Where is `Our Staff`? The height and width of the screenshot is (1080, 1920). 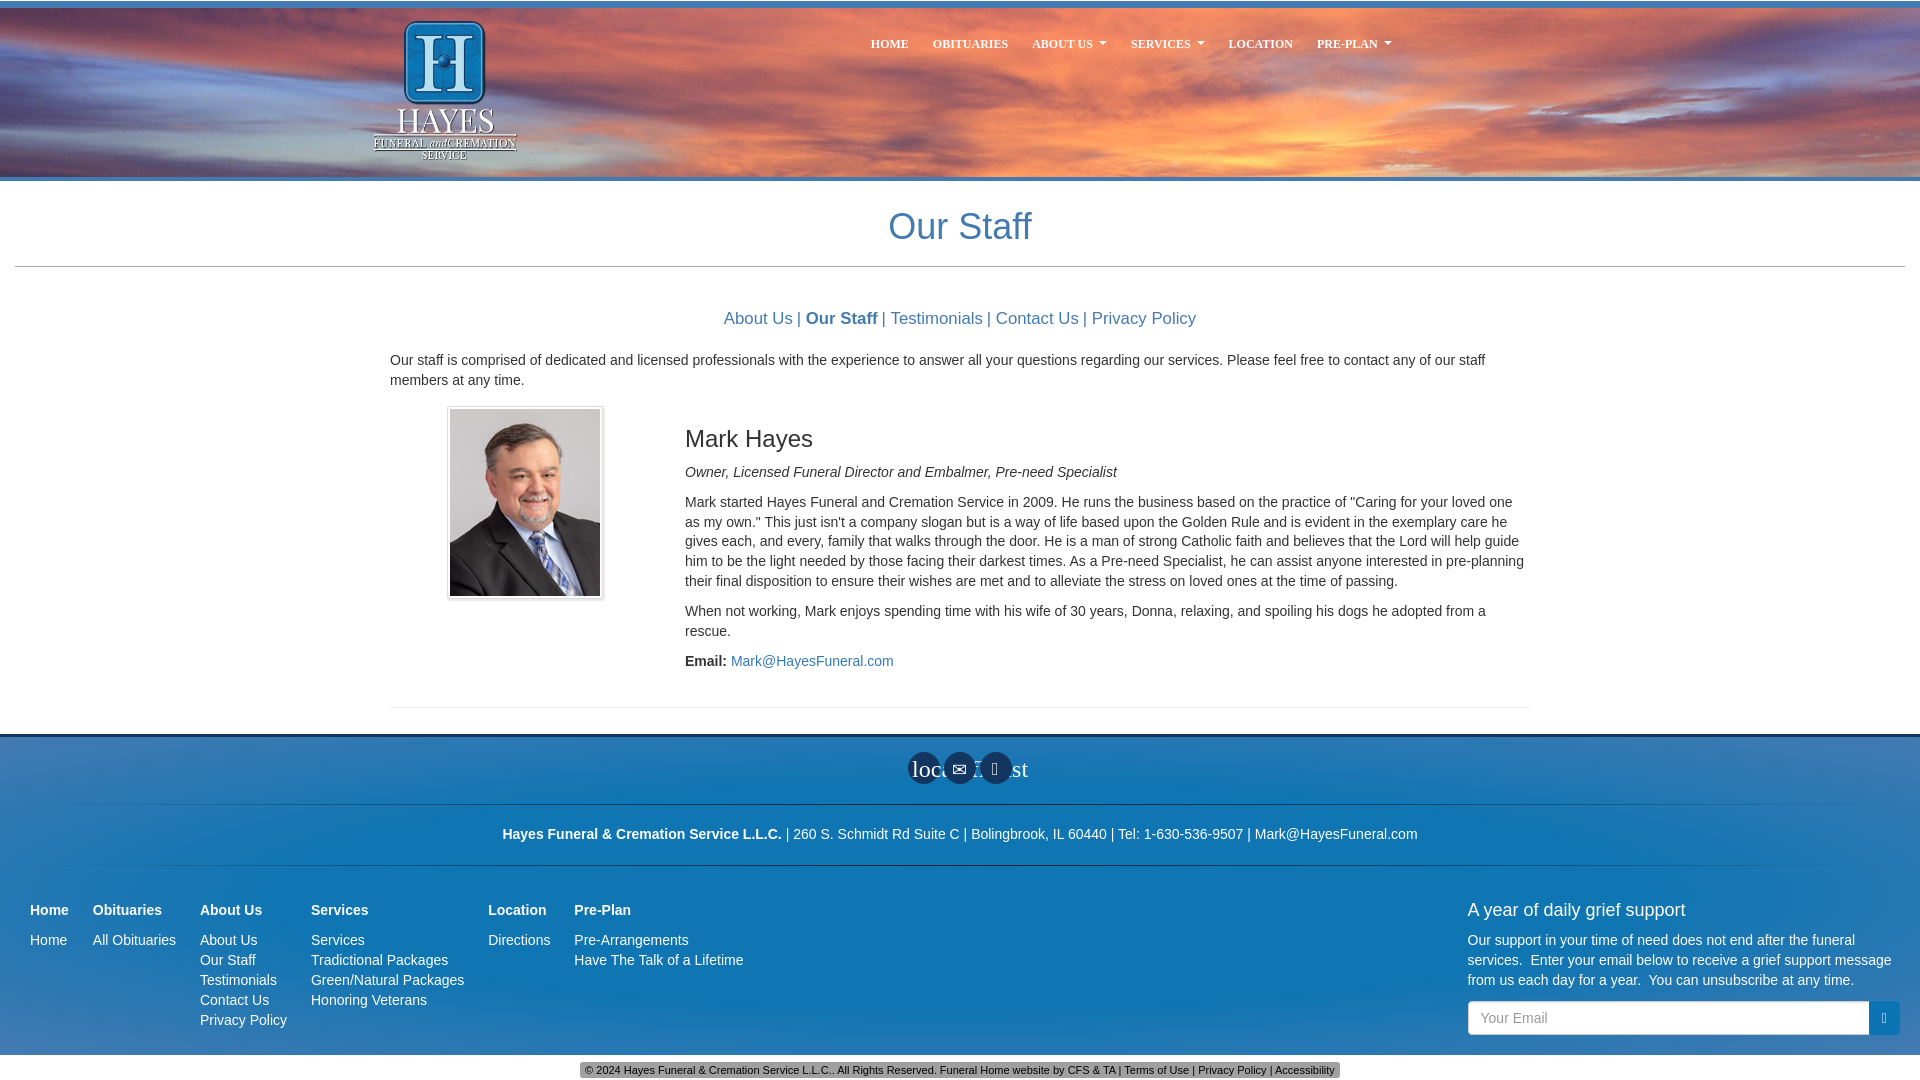
Our Staff is located at coordinates (842, 318).